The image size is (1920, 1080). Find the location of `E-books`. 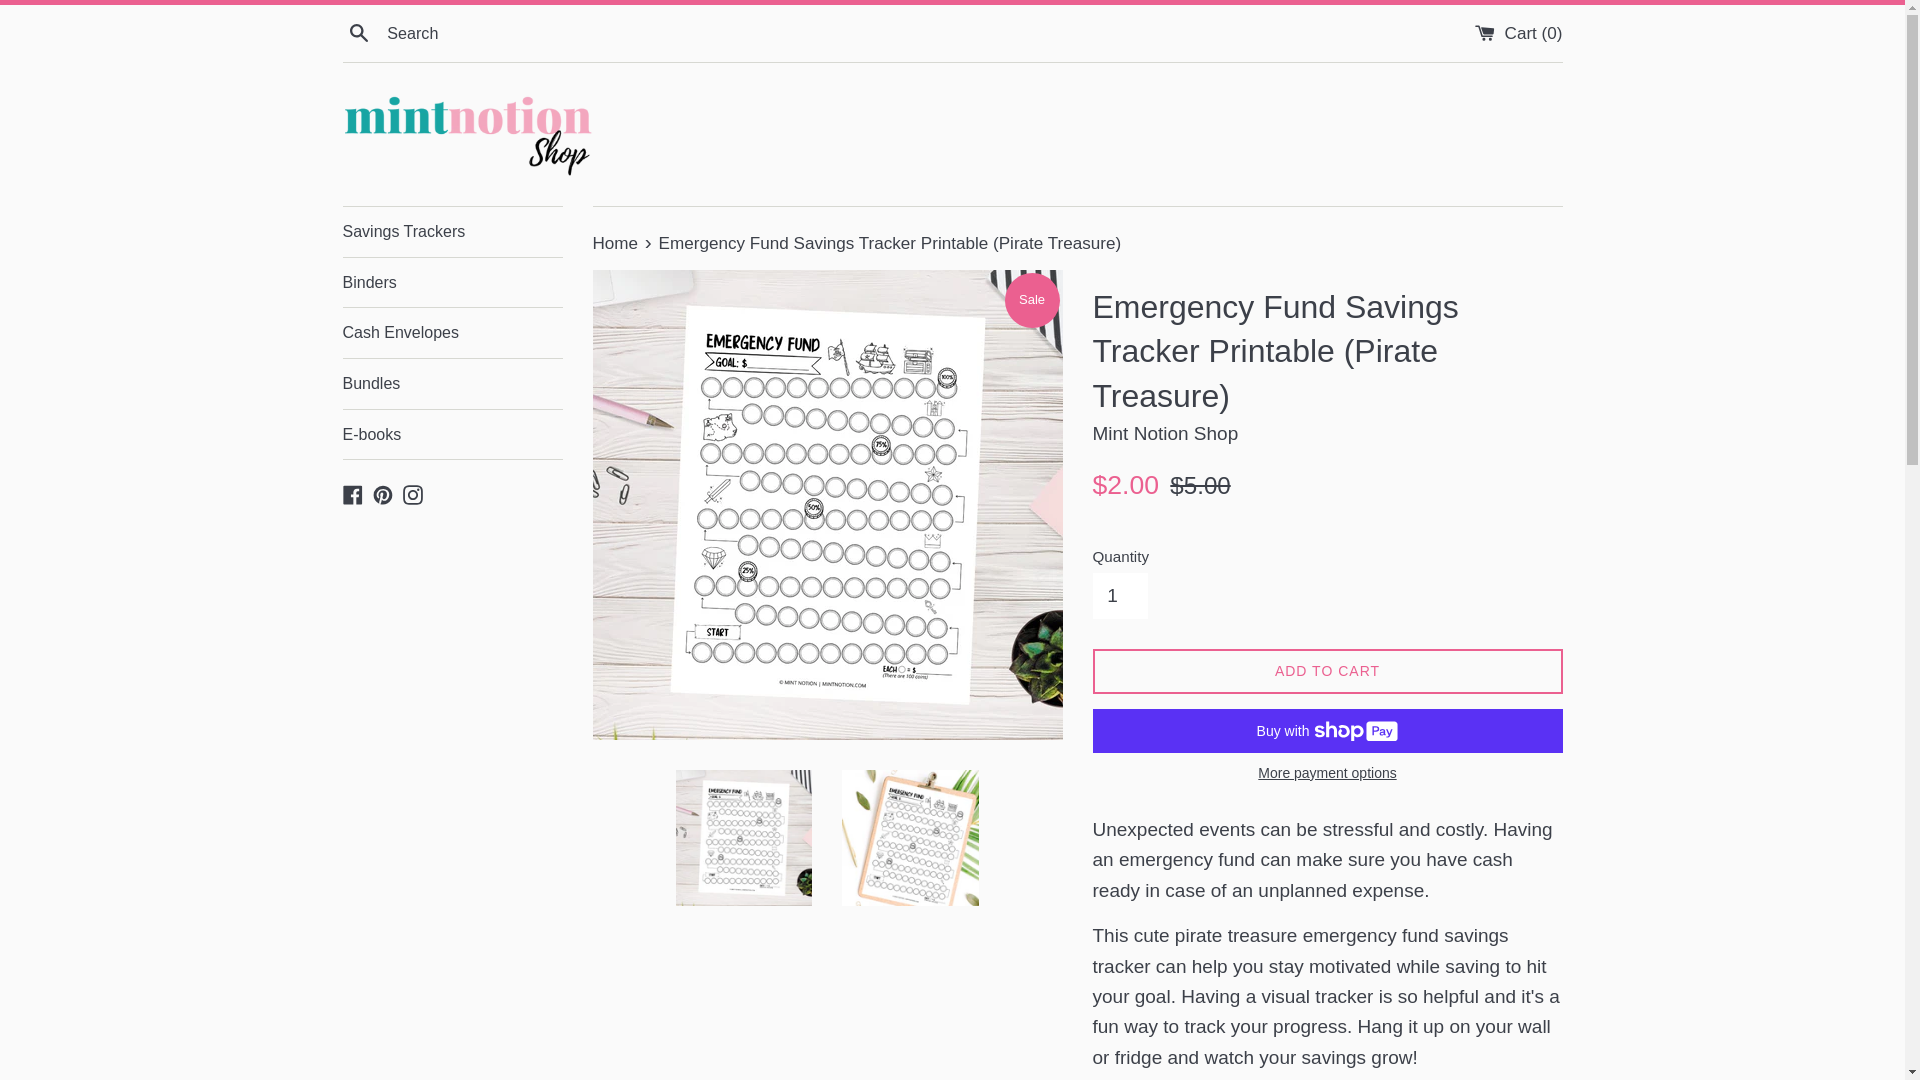

E-books is located at coordinates (452, 435).